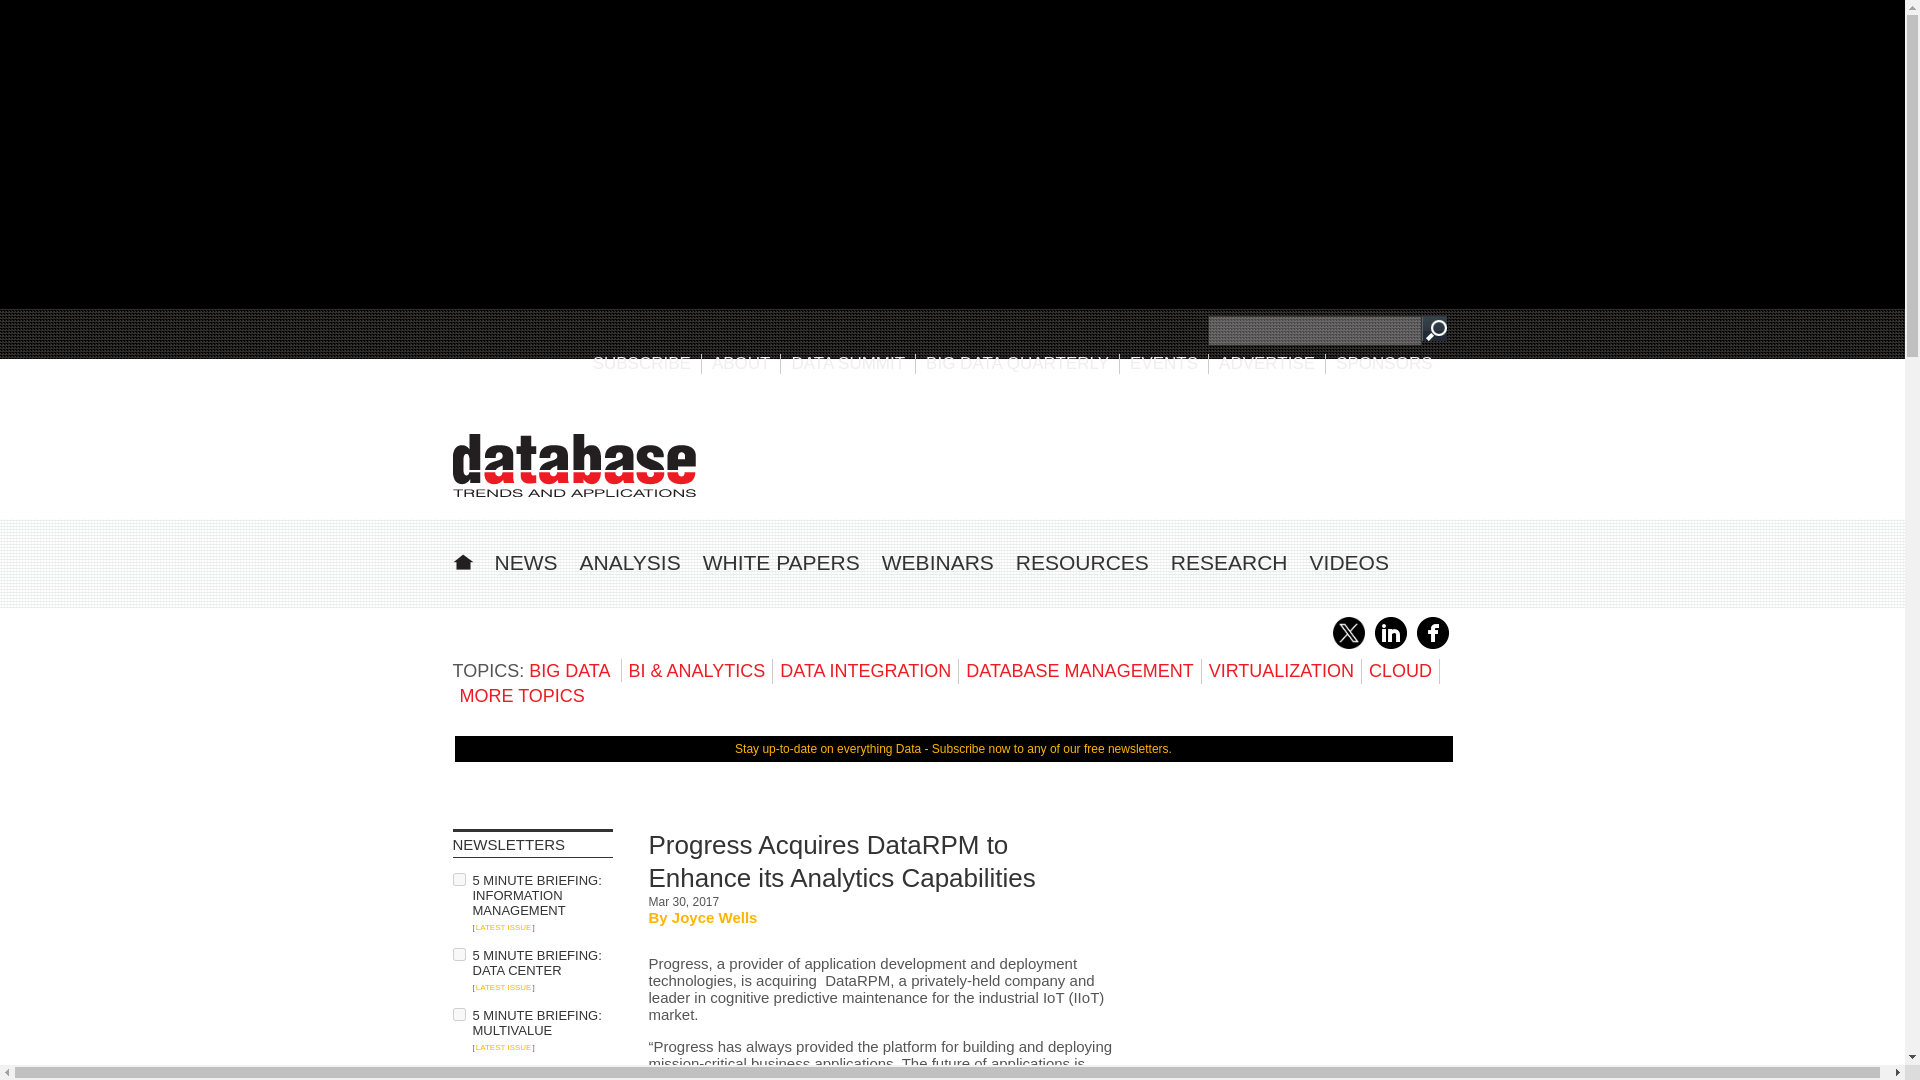  Describe the element at coordinates (848, 363) in the screenshot. I see `DATA SUMMIT` at that location.